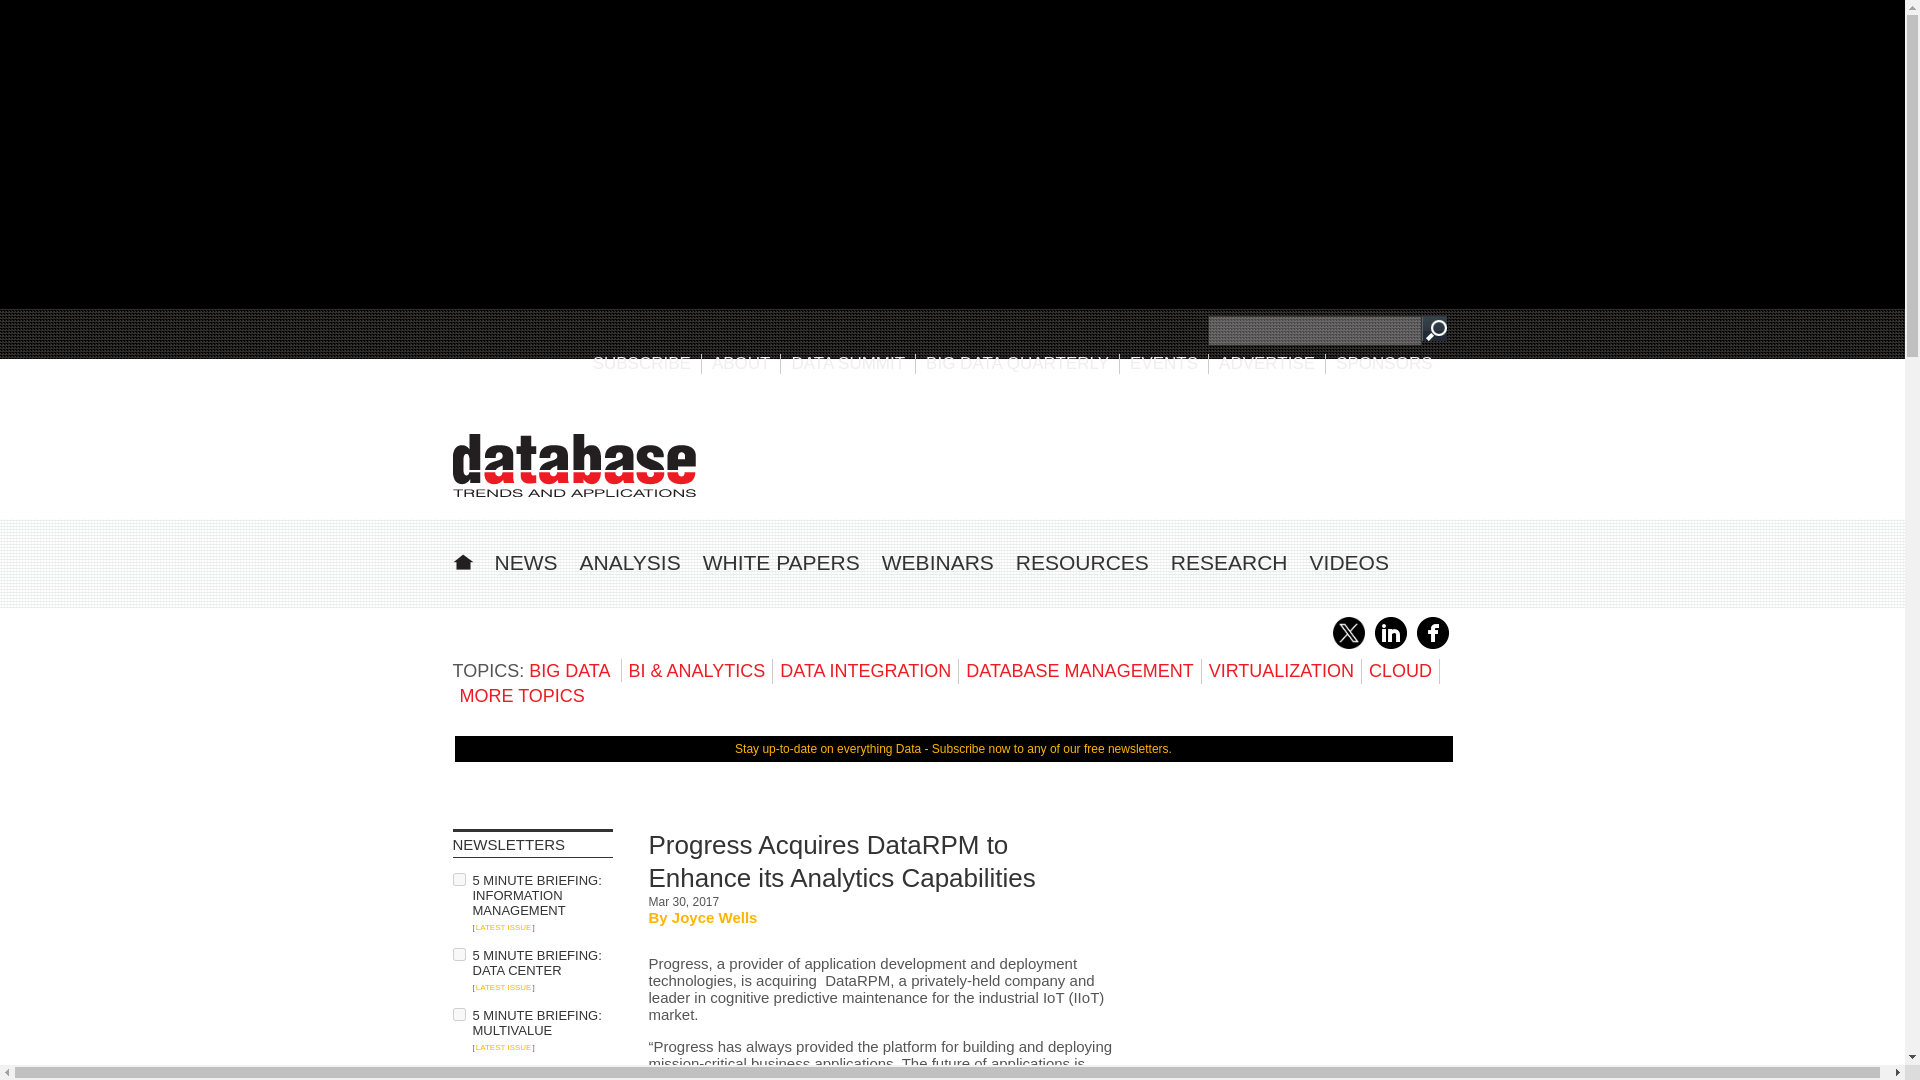  Describe the element at coordinates (848, 363) in the screenshot. I see `DATA SUMMIT` at that location.